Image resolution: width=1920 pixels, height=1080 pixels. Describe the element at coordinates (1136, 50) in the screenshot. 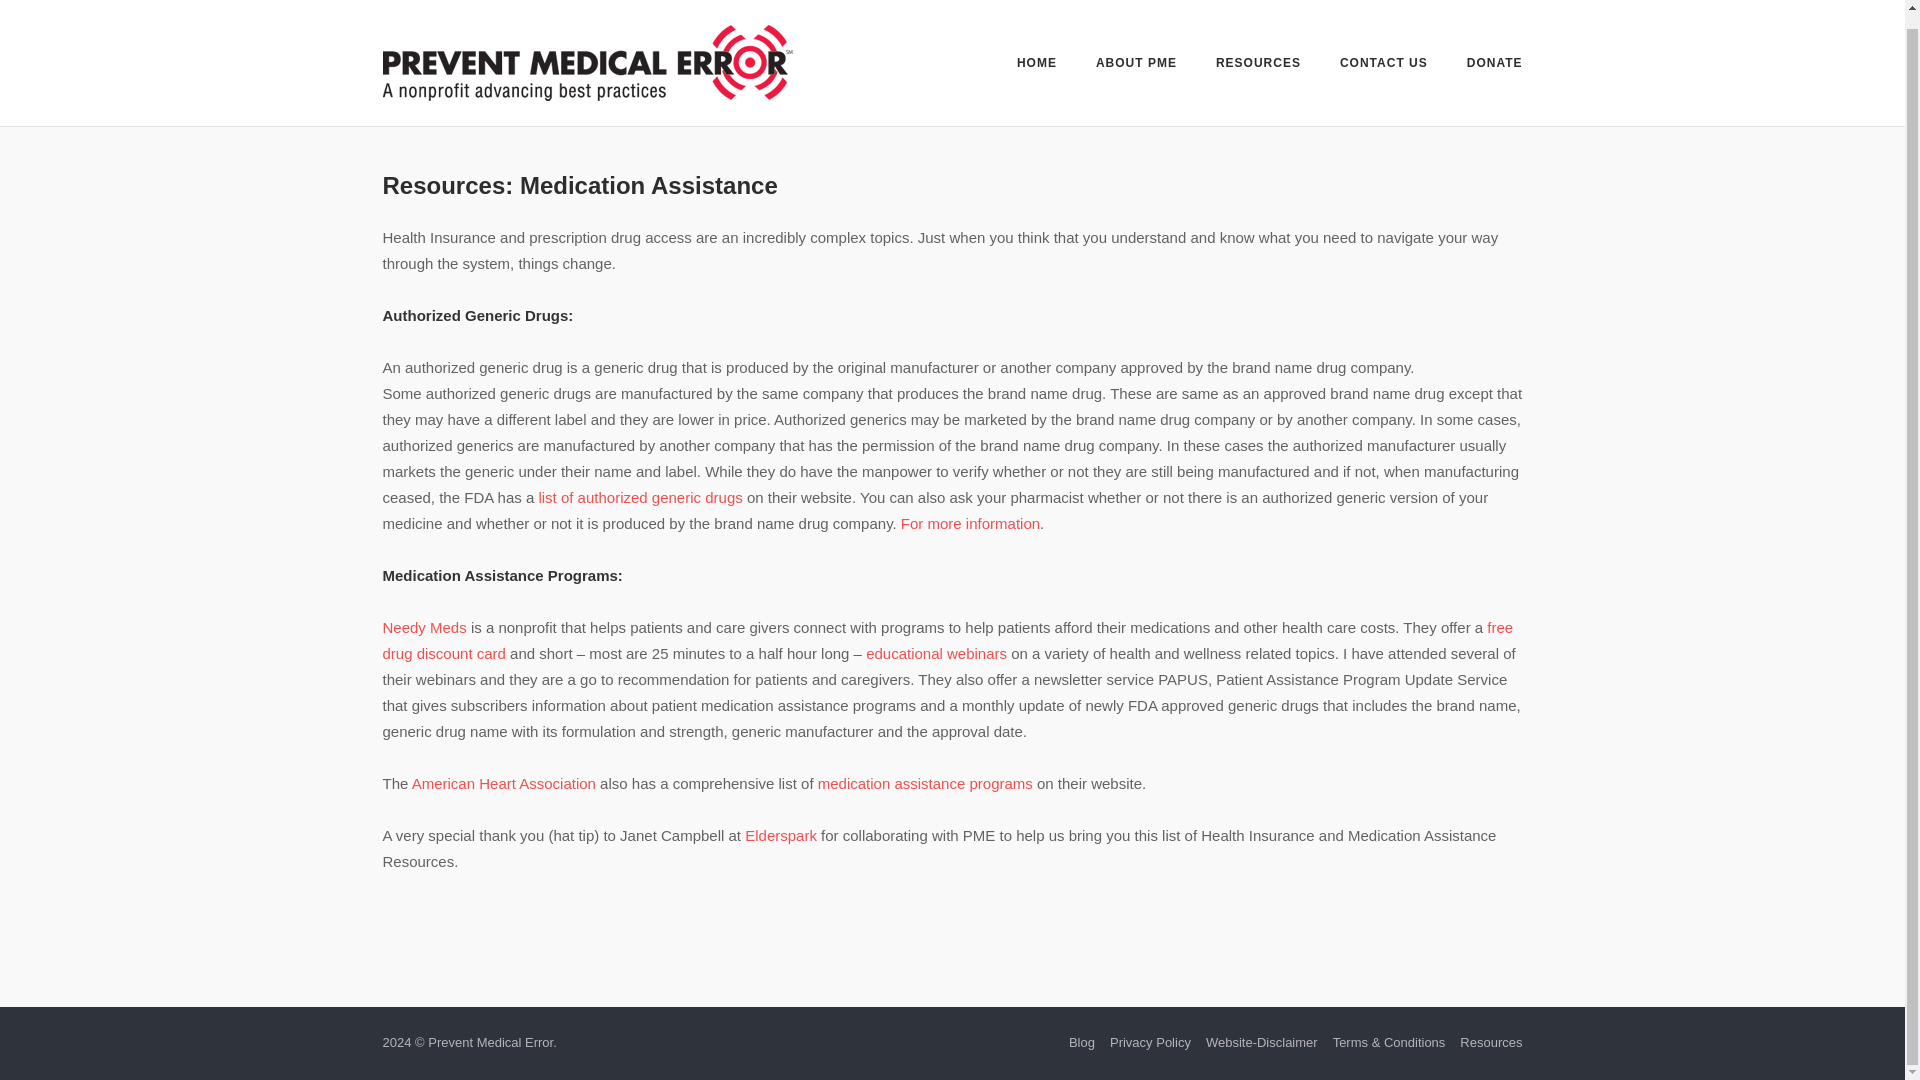

I see `ABOUT PME` at that location.